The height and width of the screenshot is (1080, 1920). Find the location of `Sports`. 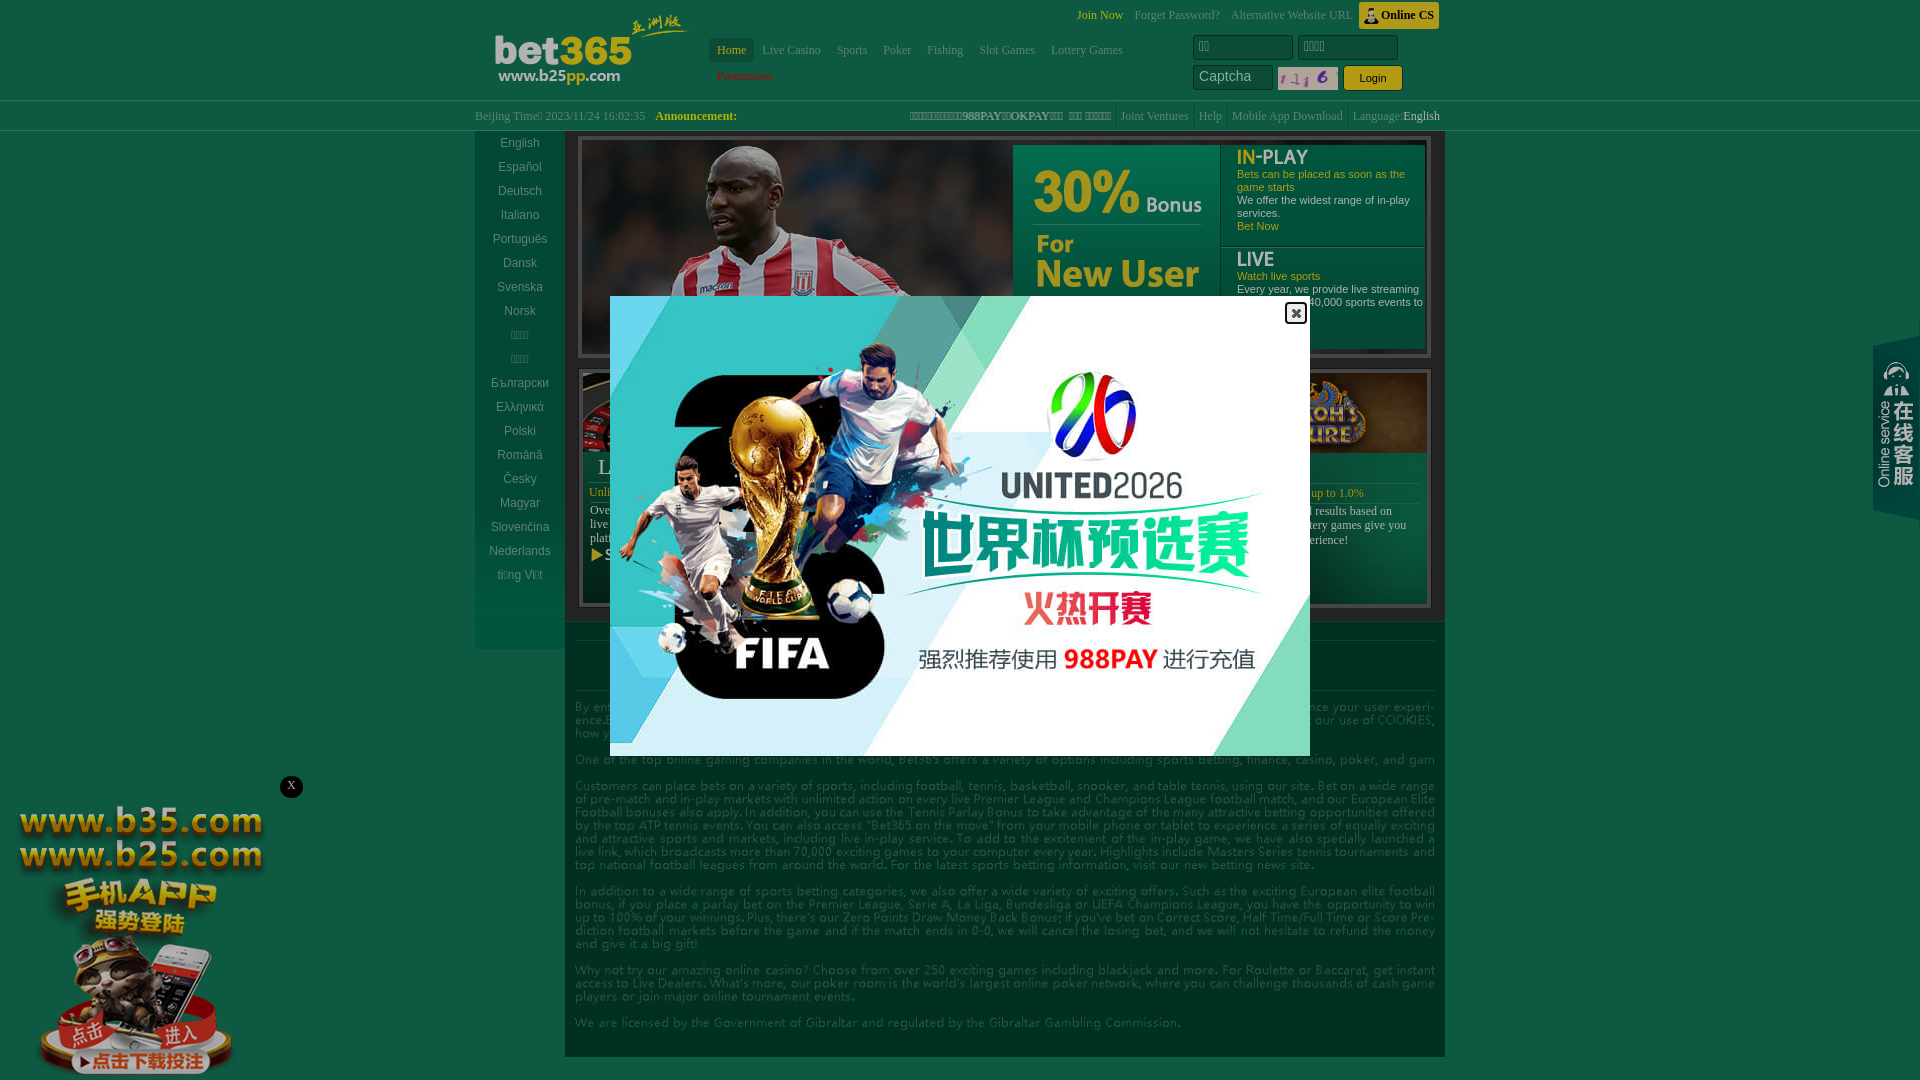

Sports is located at coordinates (852, 50).